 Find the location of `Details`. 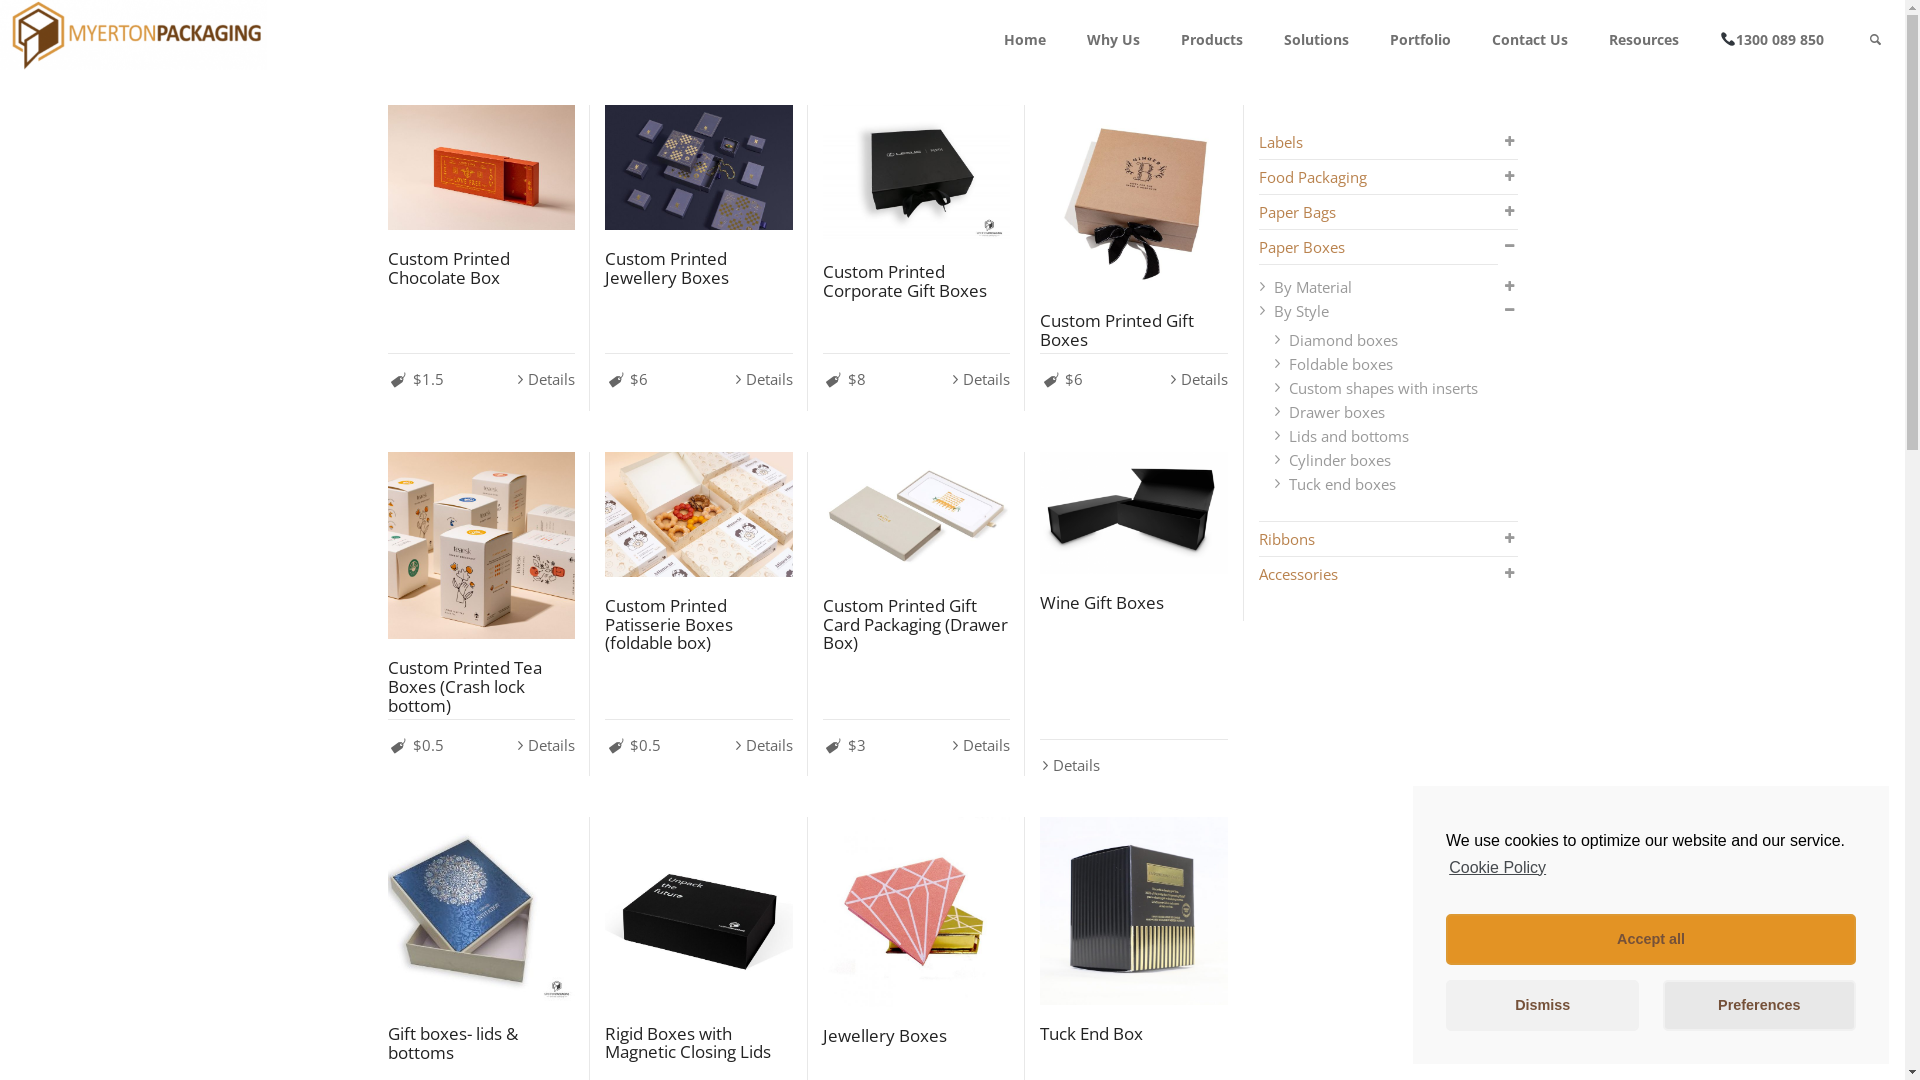

Details is located at coordinates (980, 745).